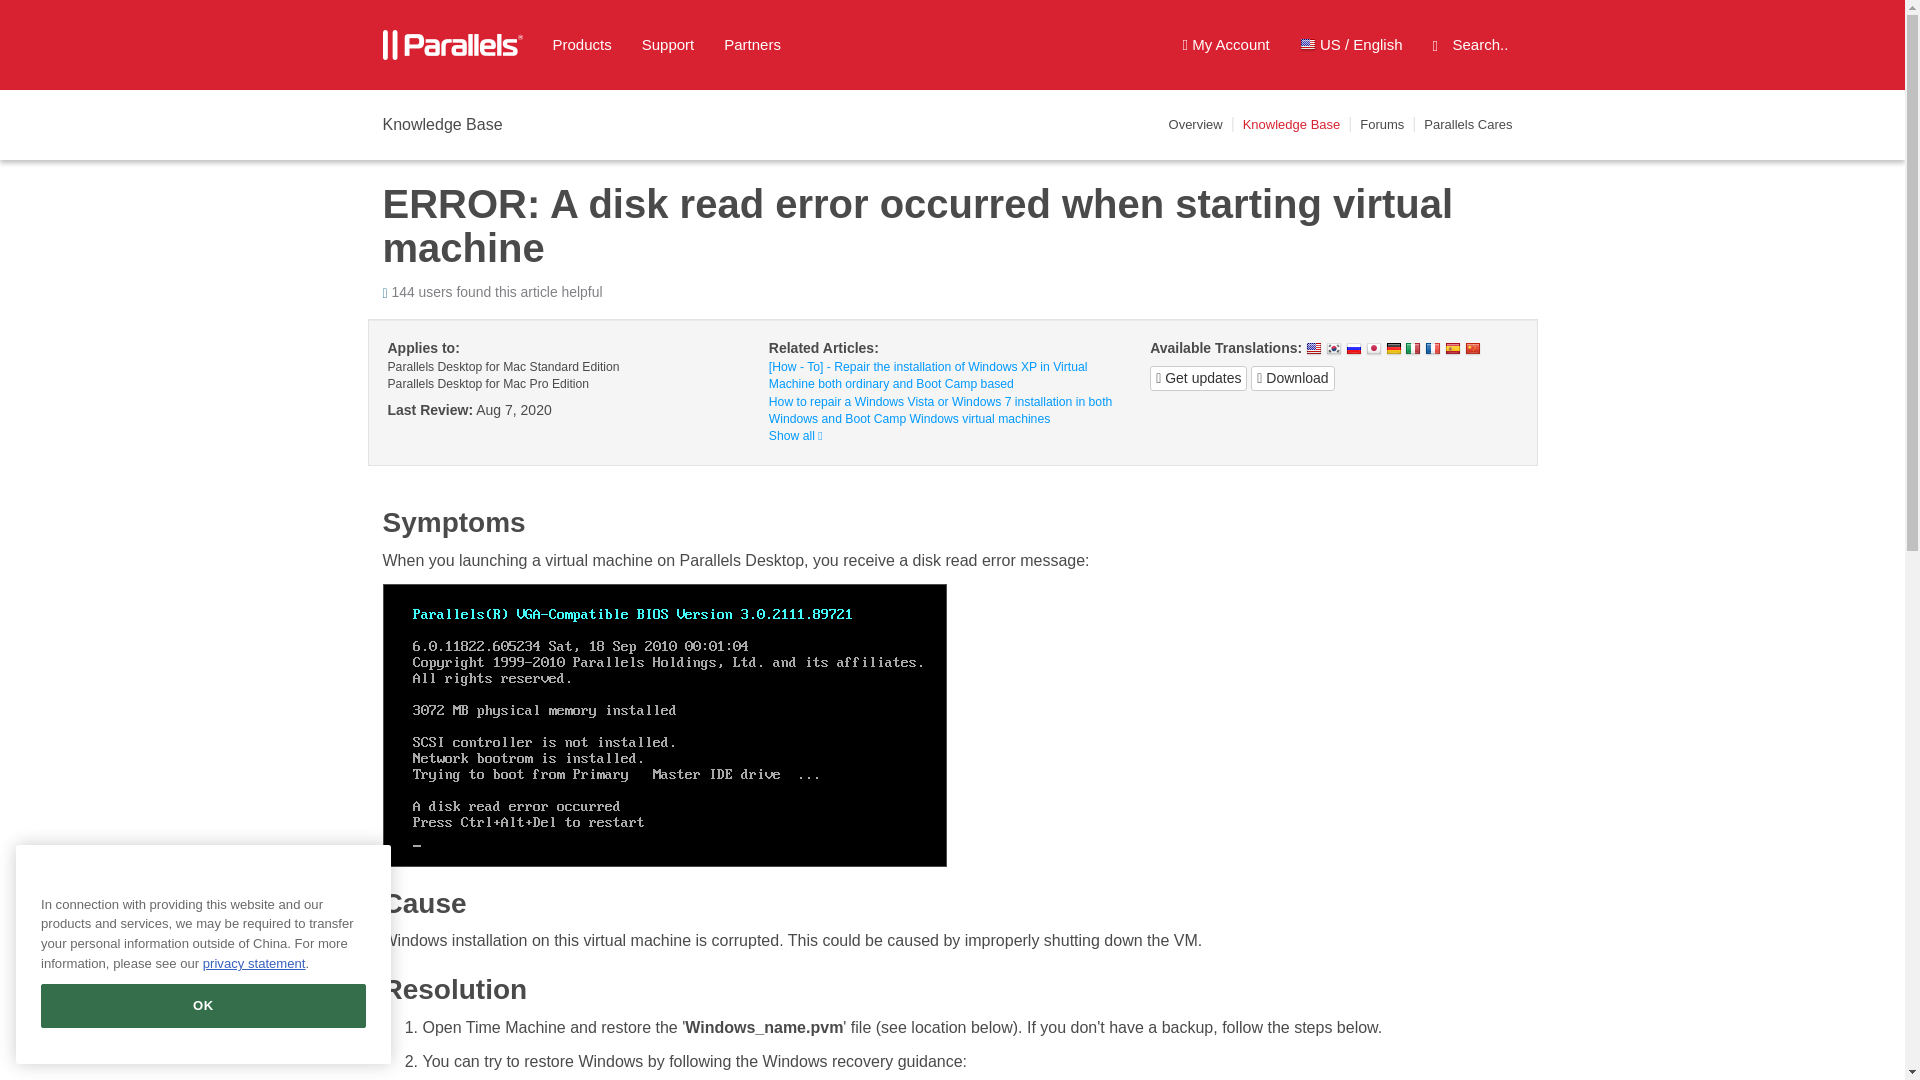  What do you see at coordinates (752, 45) in the screenshot?
I see `Partners` at bounding box center [752, 45].